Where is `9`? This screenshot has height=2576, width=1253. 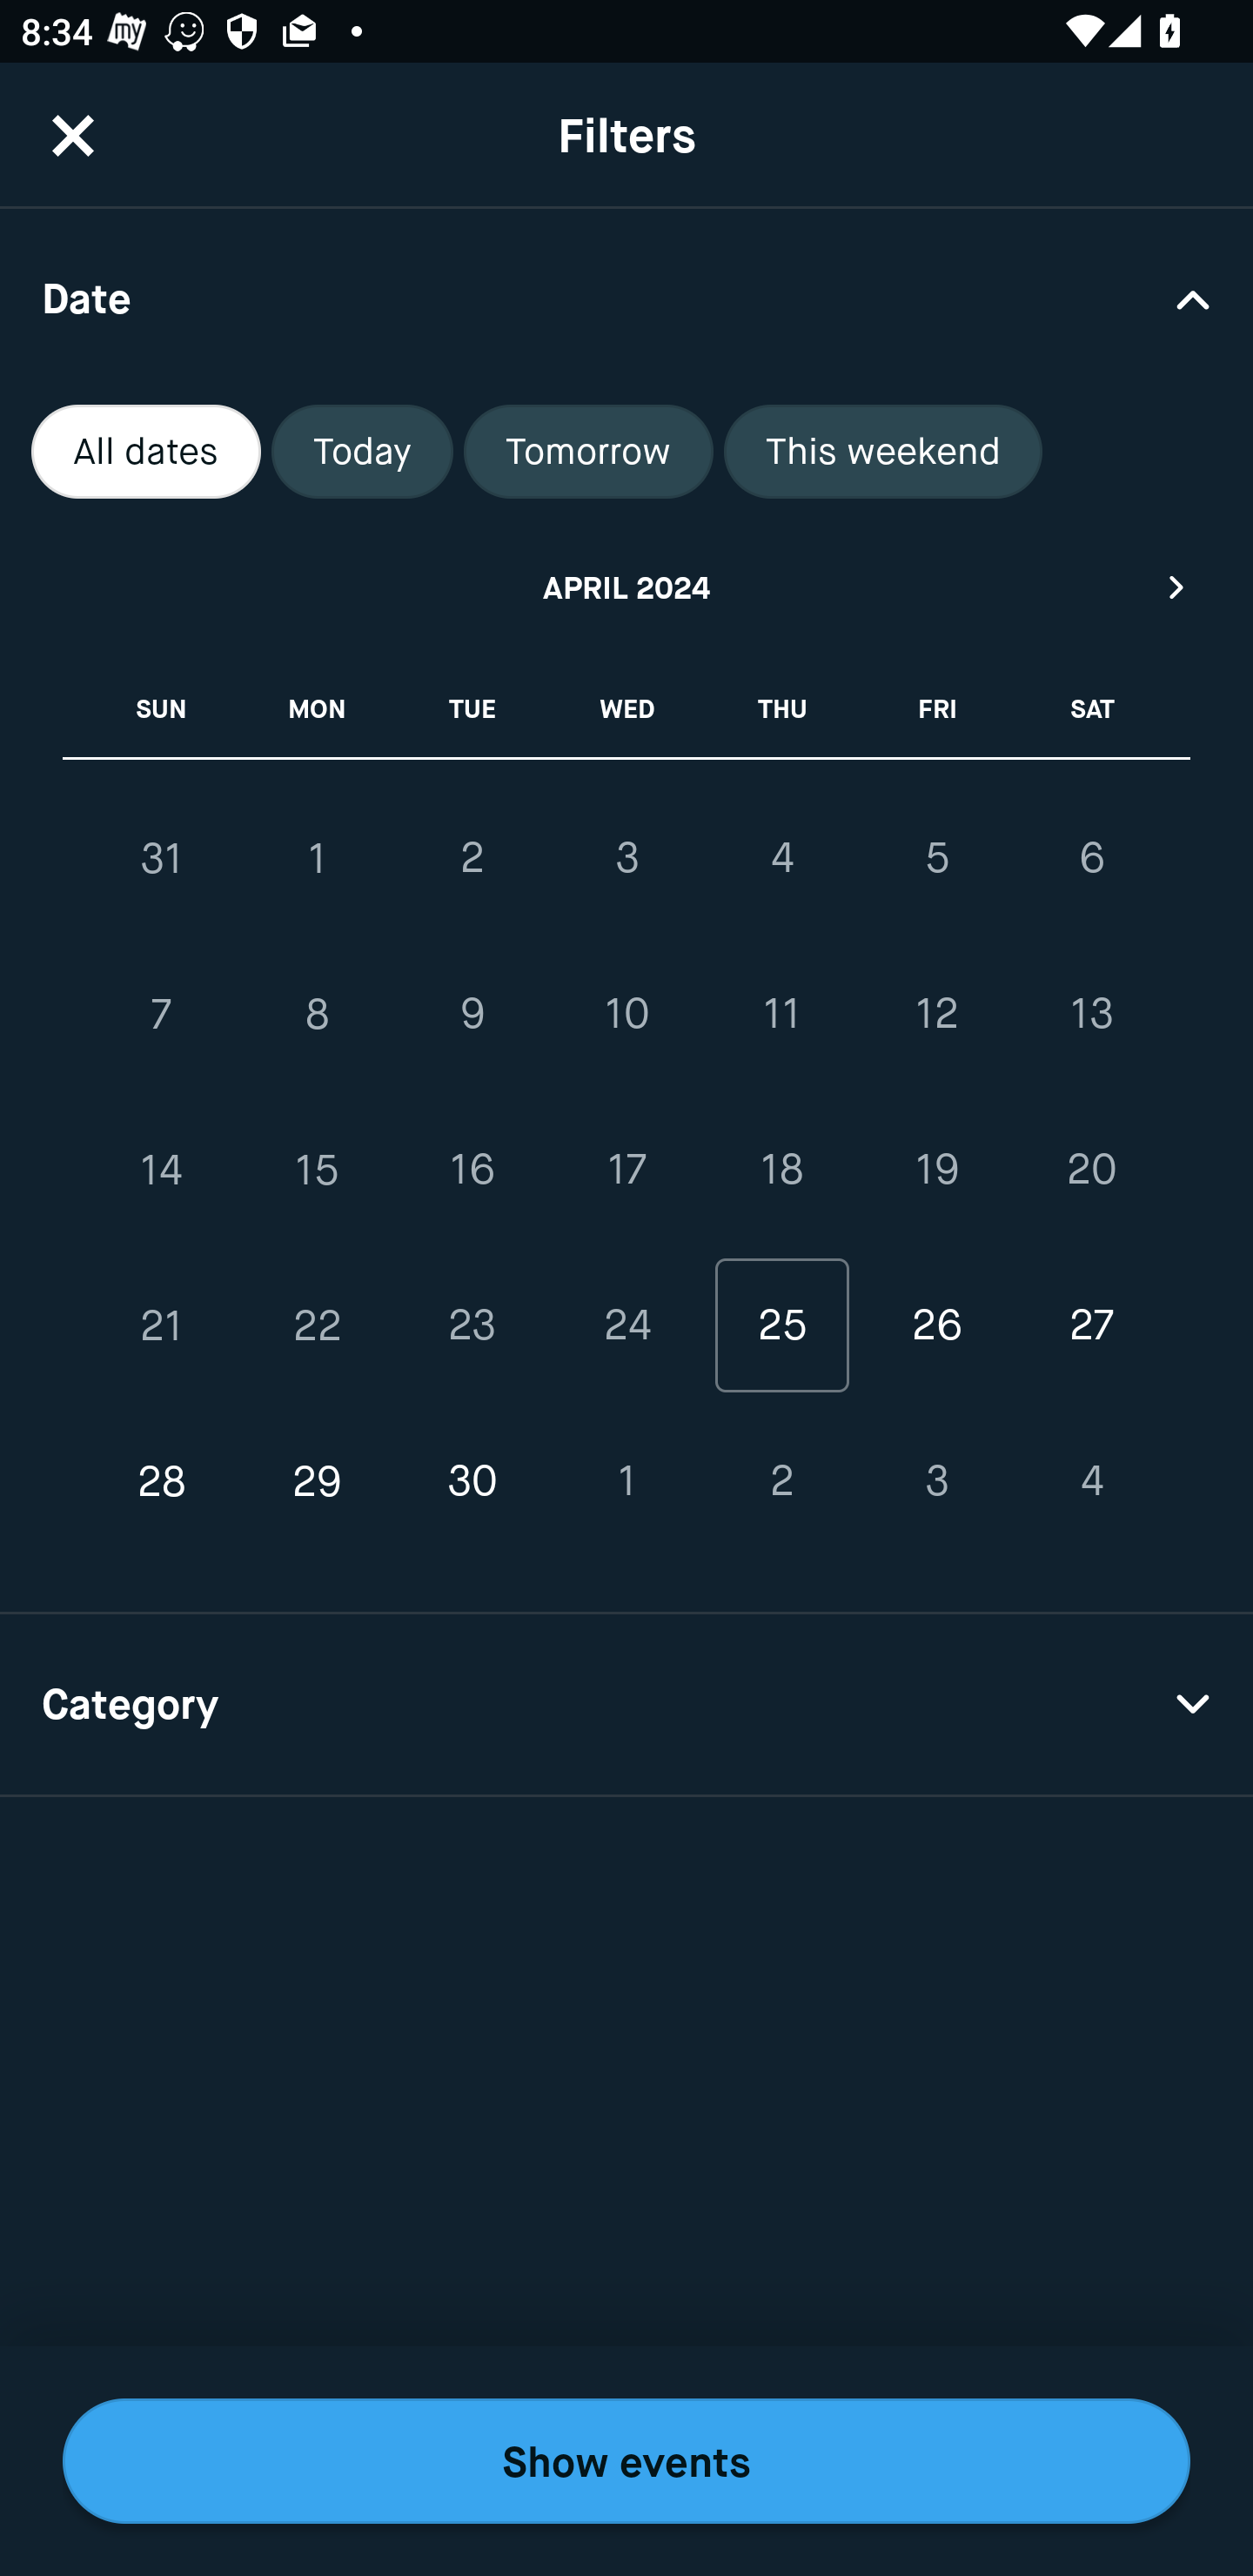
9 is located at coordinates (472, 1015).